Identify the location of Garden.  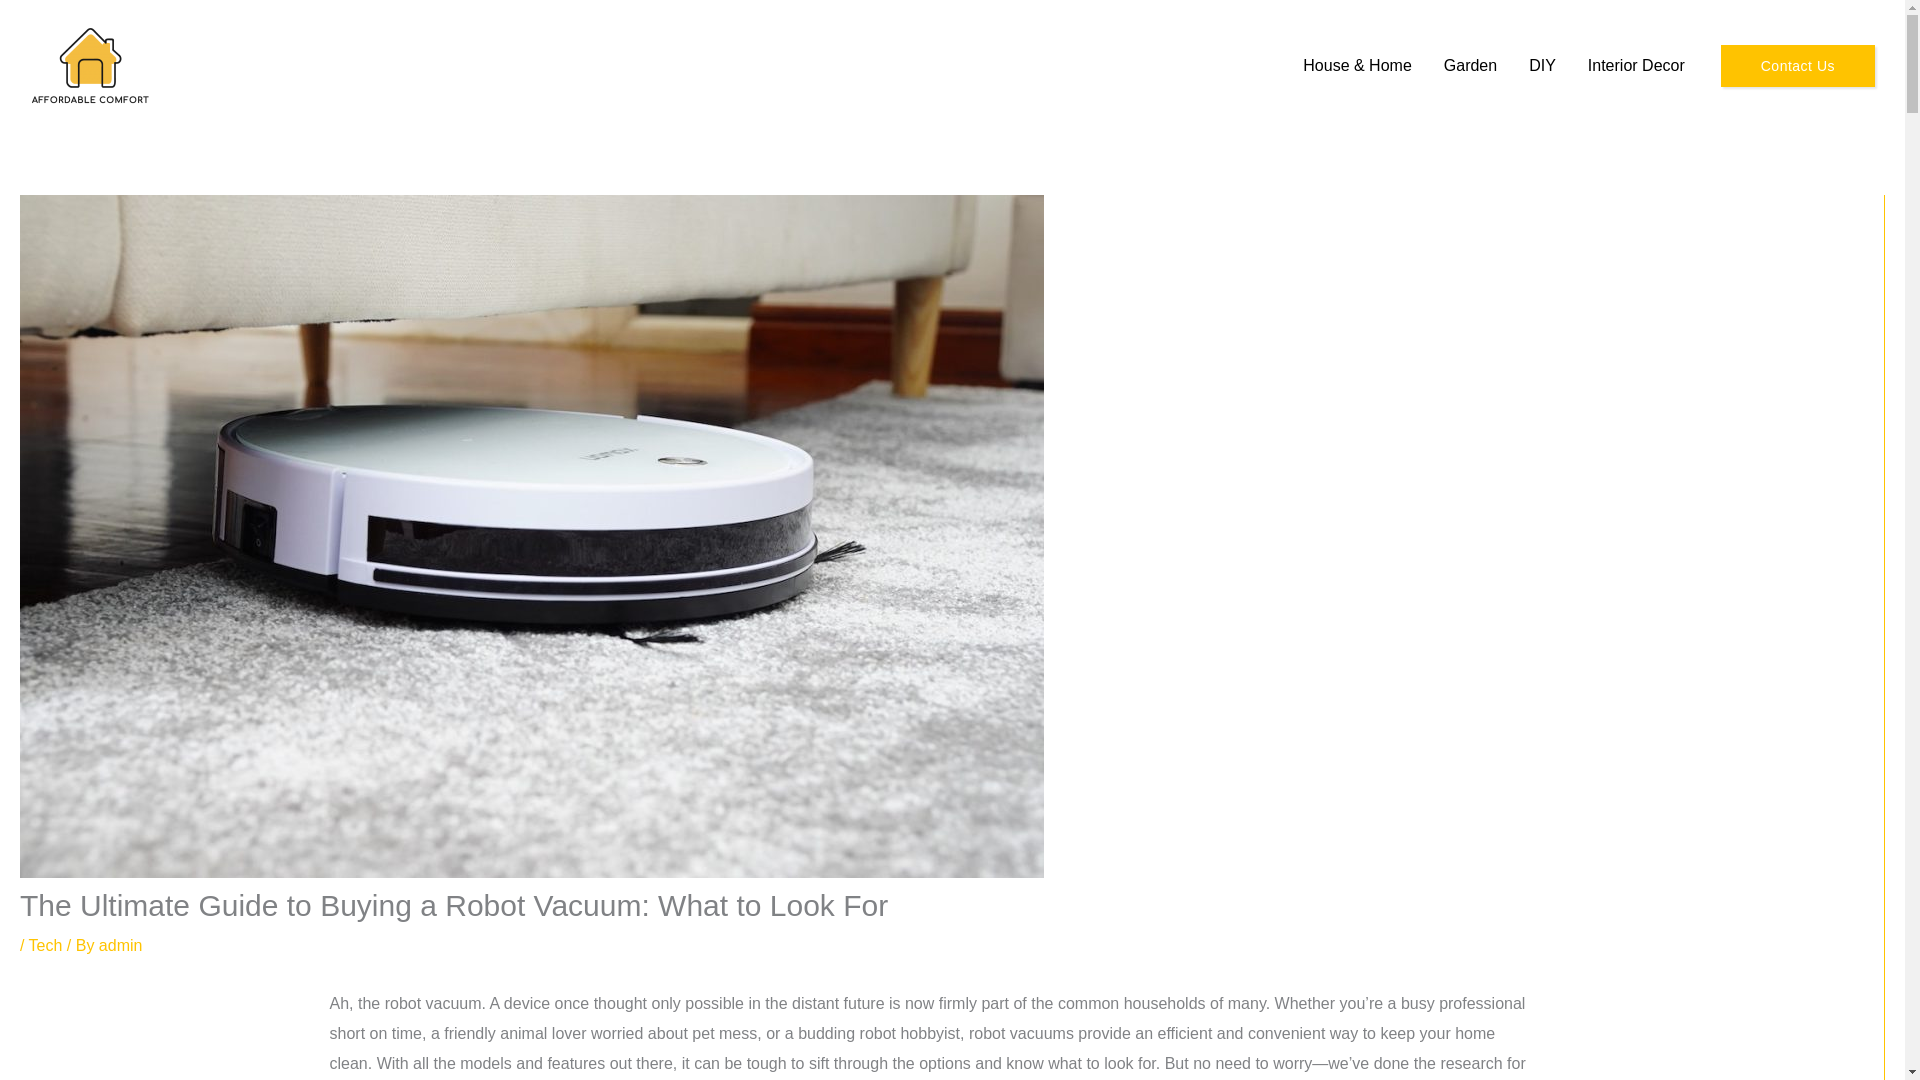
(1470, 66).